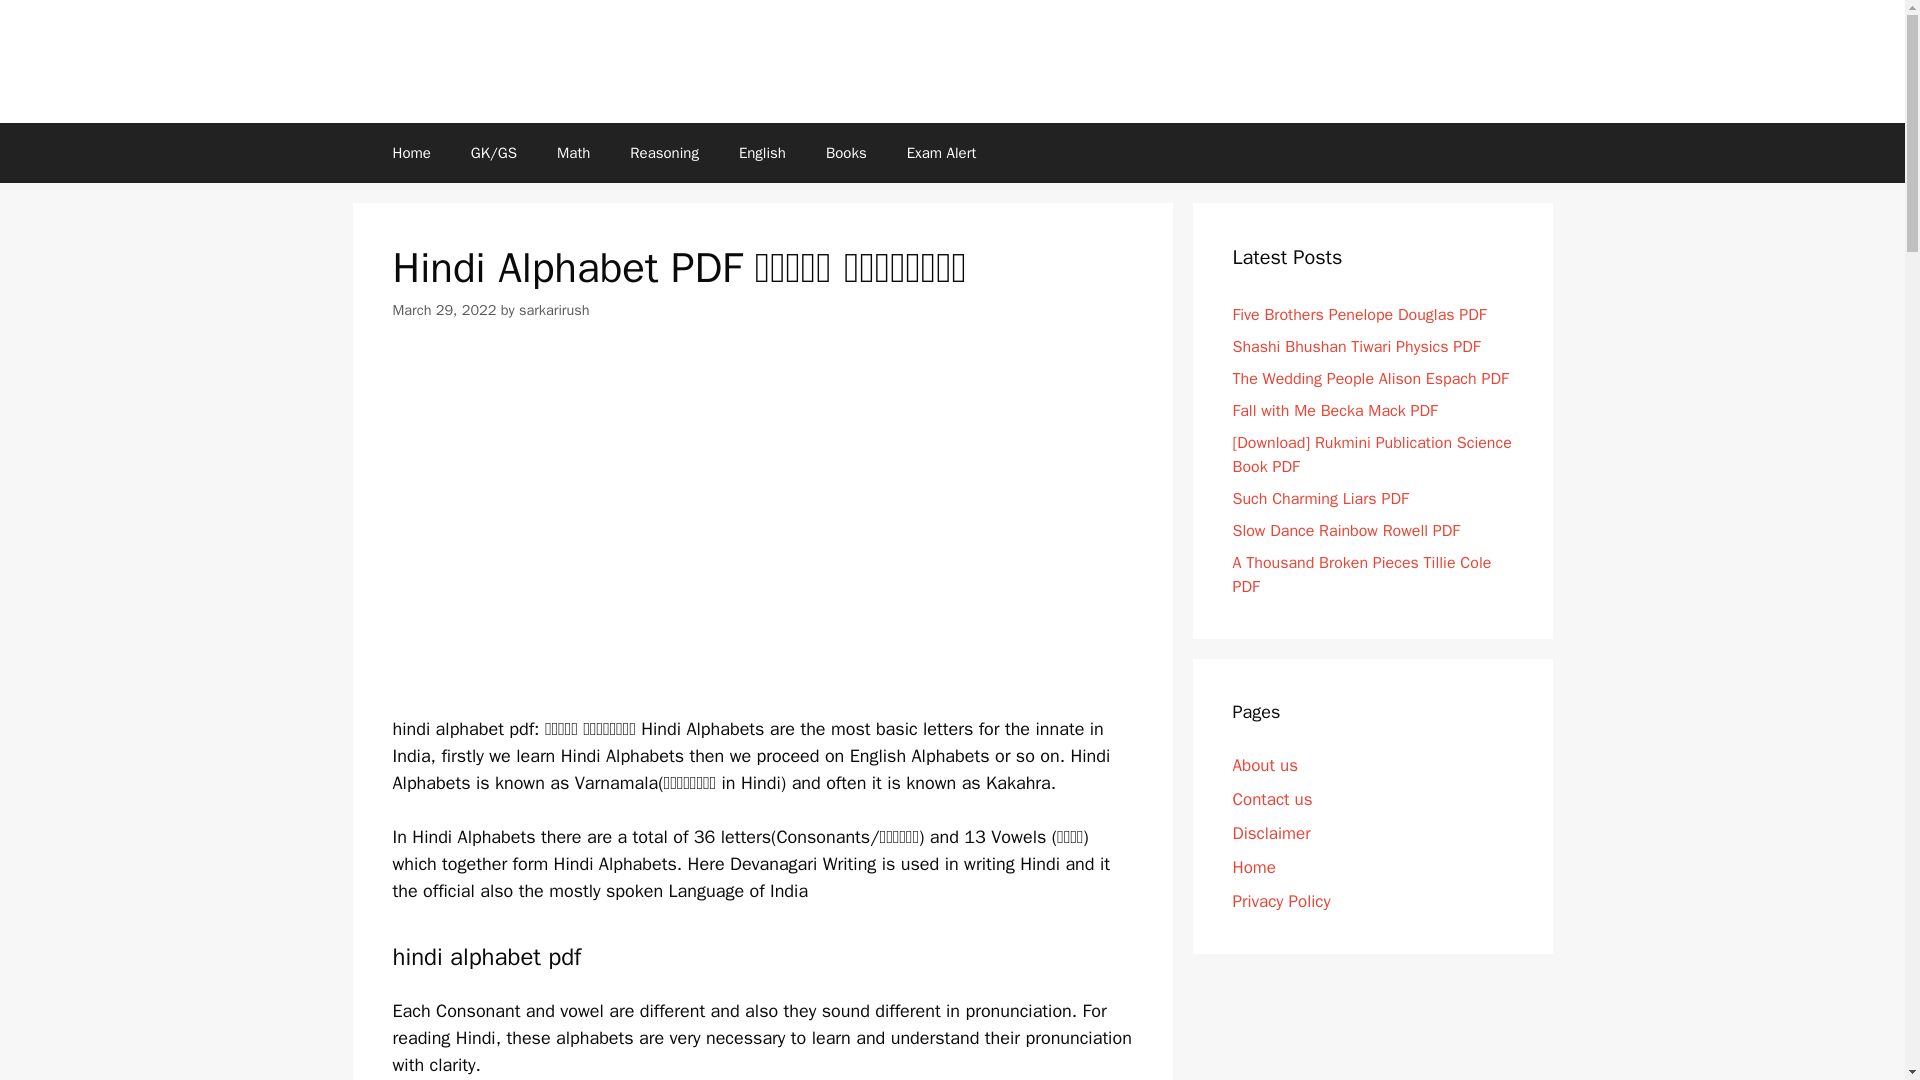  I want to click on Slow Dance Rainbow Rowell PDF, so click(1346, 530).